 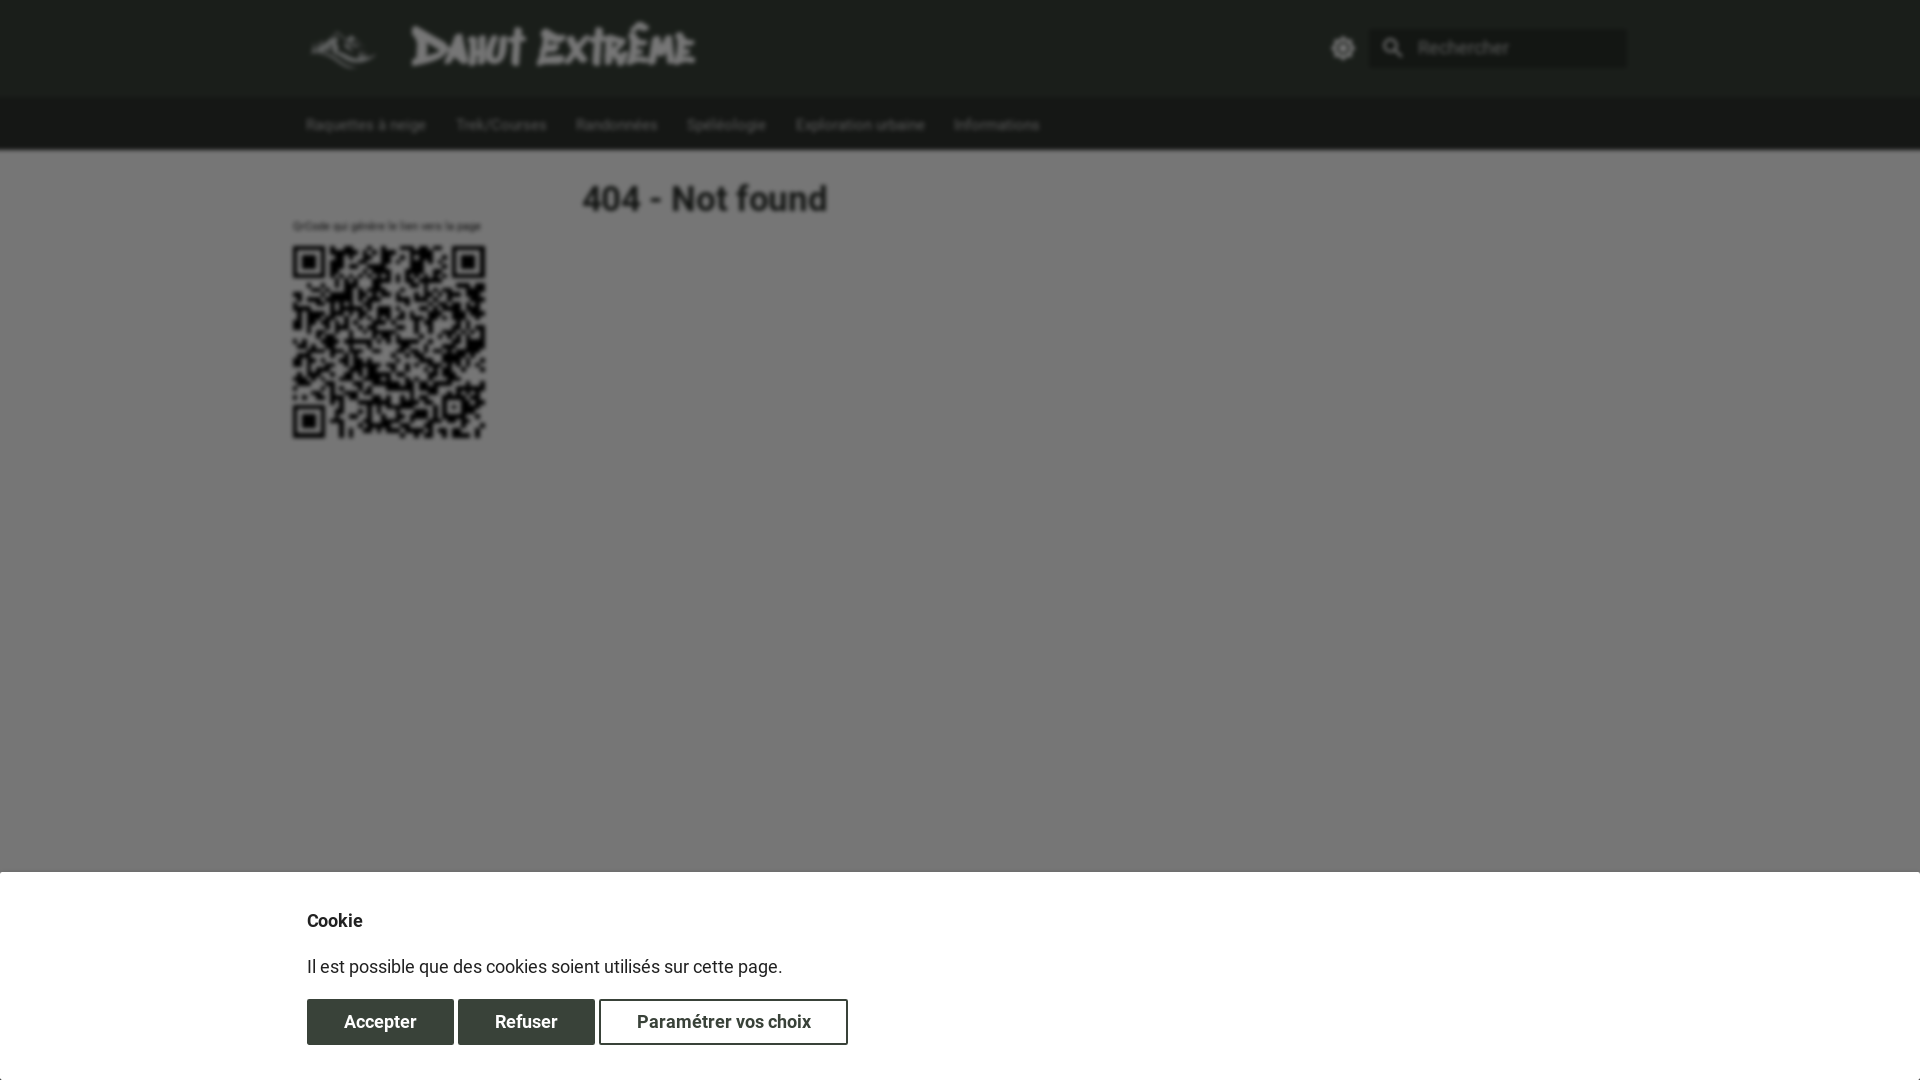 What do you see at coordinates (997, 124) in the screenshot?
I see `Informations` at bounding box center [997, 124].